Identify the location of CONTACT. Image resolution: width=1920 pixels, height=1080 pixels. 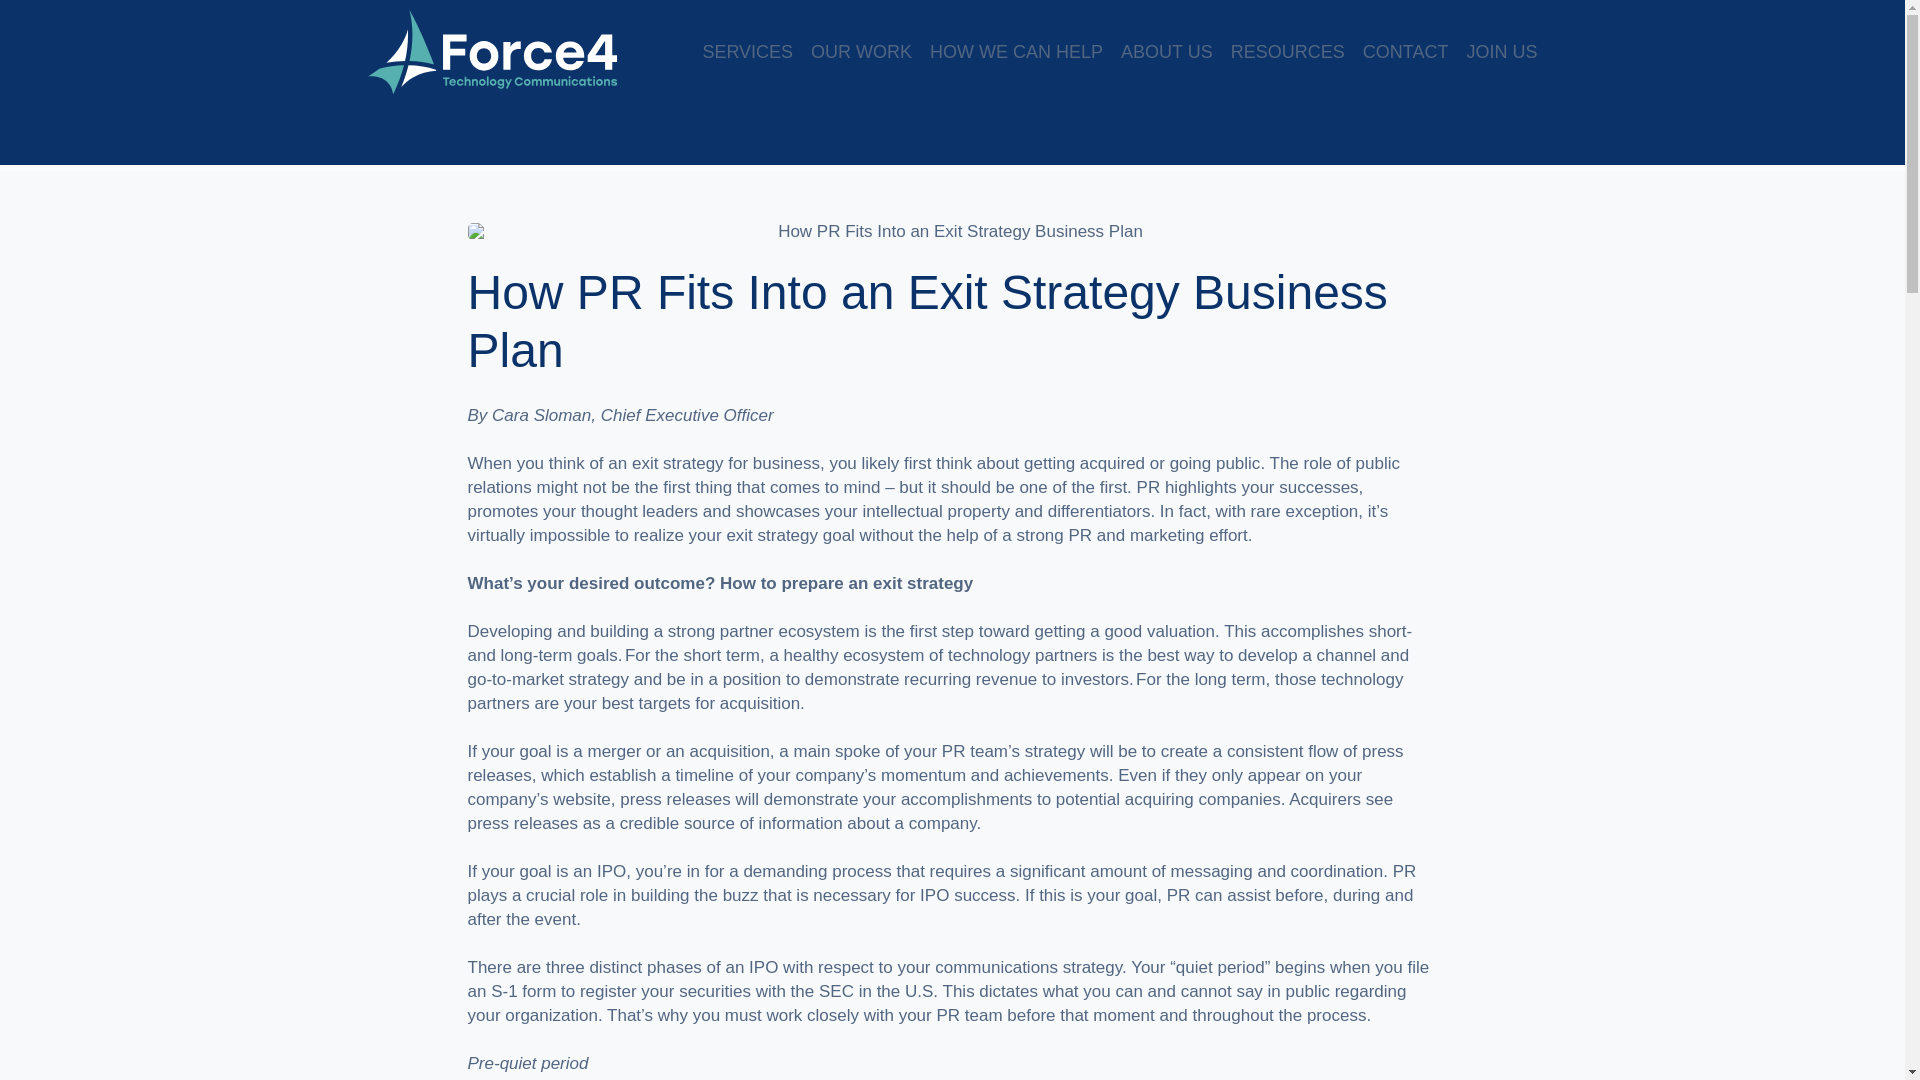
(1406, 52).